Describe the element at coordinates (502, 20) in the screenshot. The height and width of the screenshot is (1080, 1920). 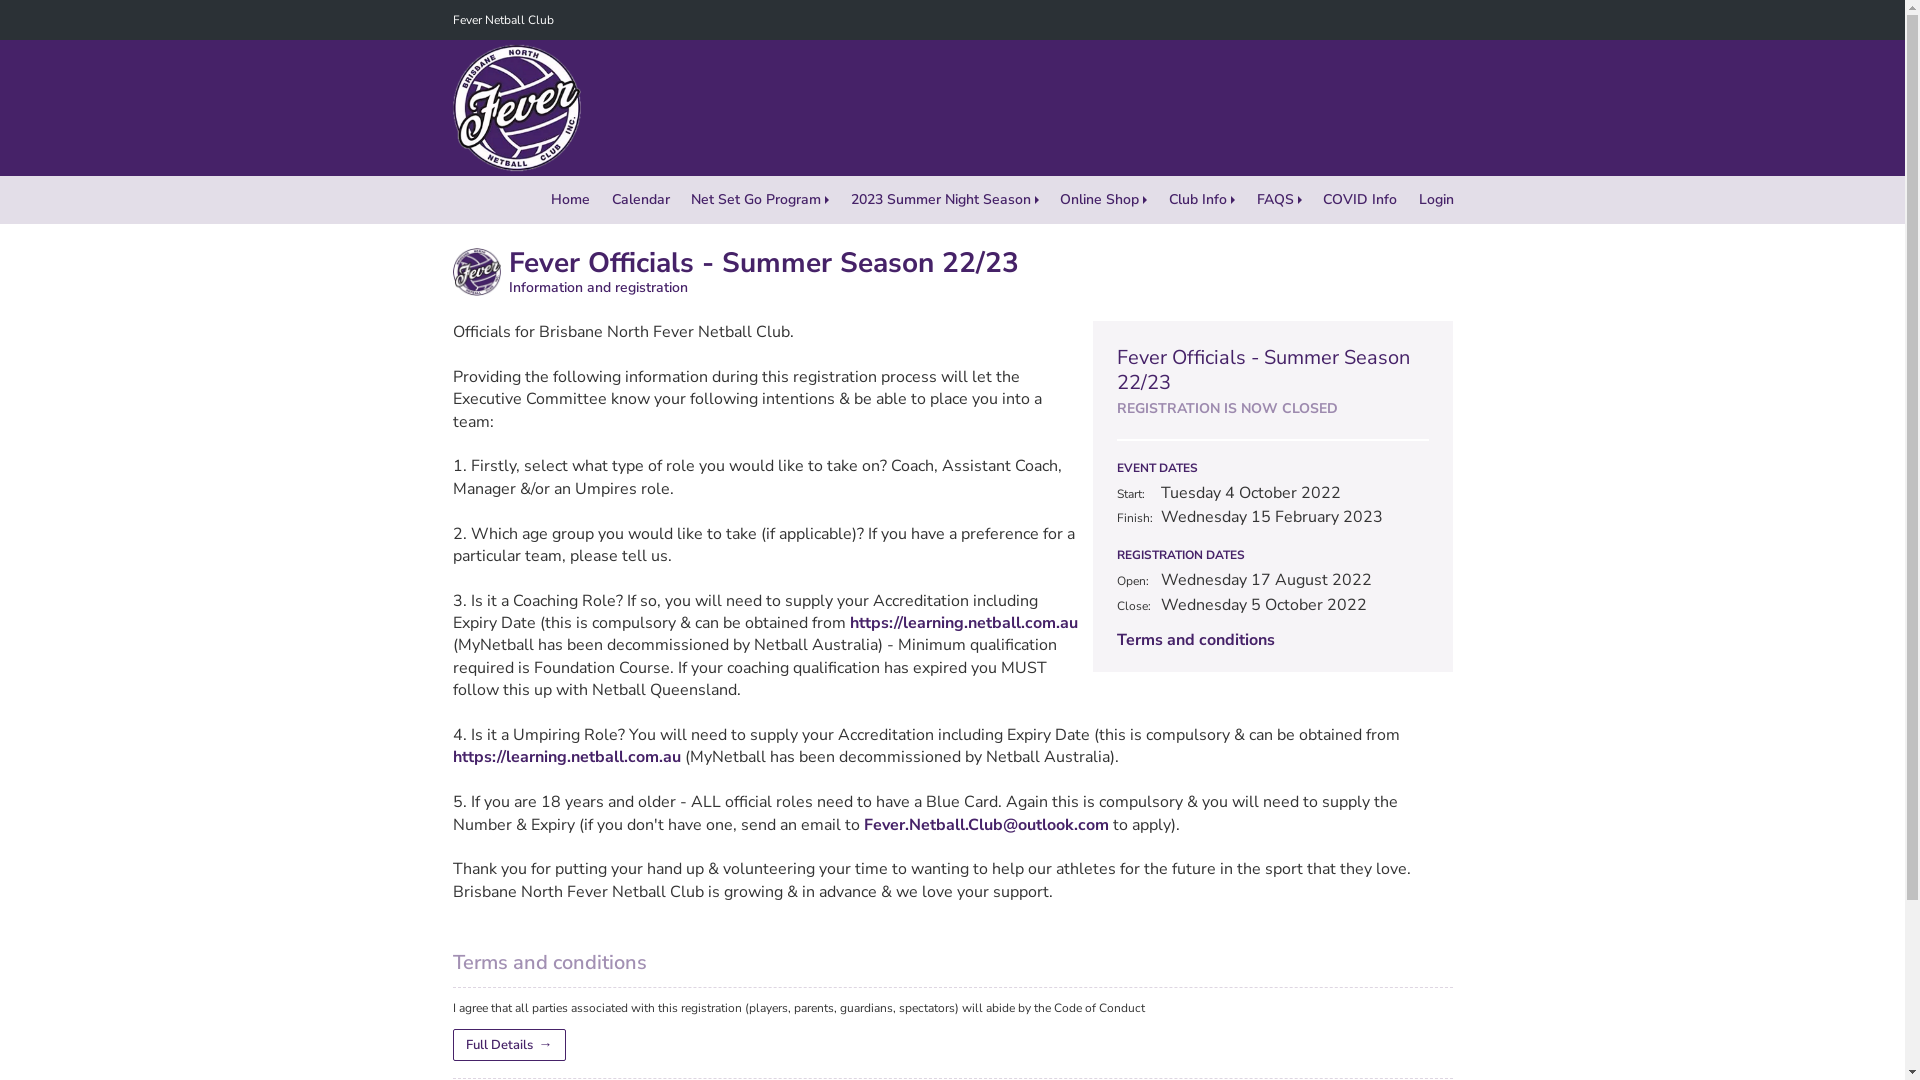
I see `Fever Netball Club` at that location.